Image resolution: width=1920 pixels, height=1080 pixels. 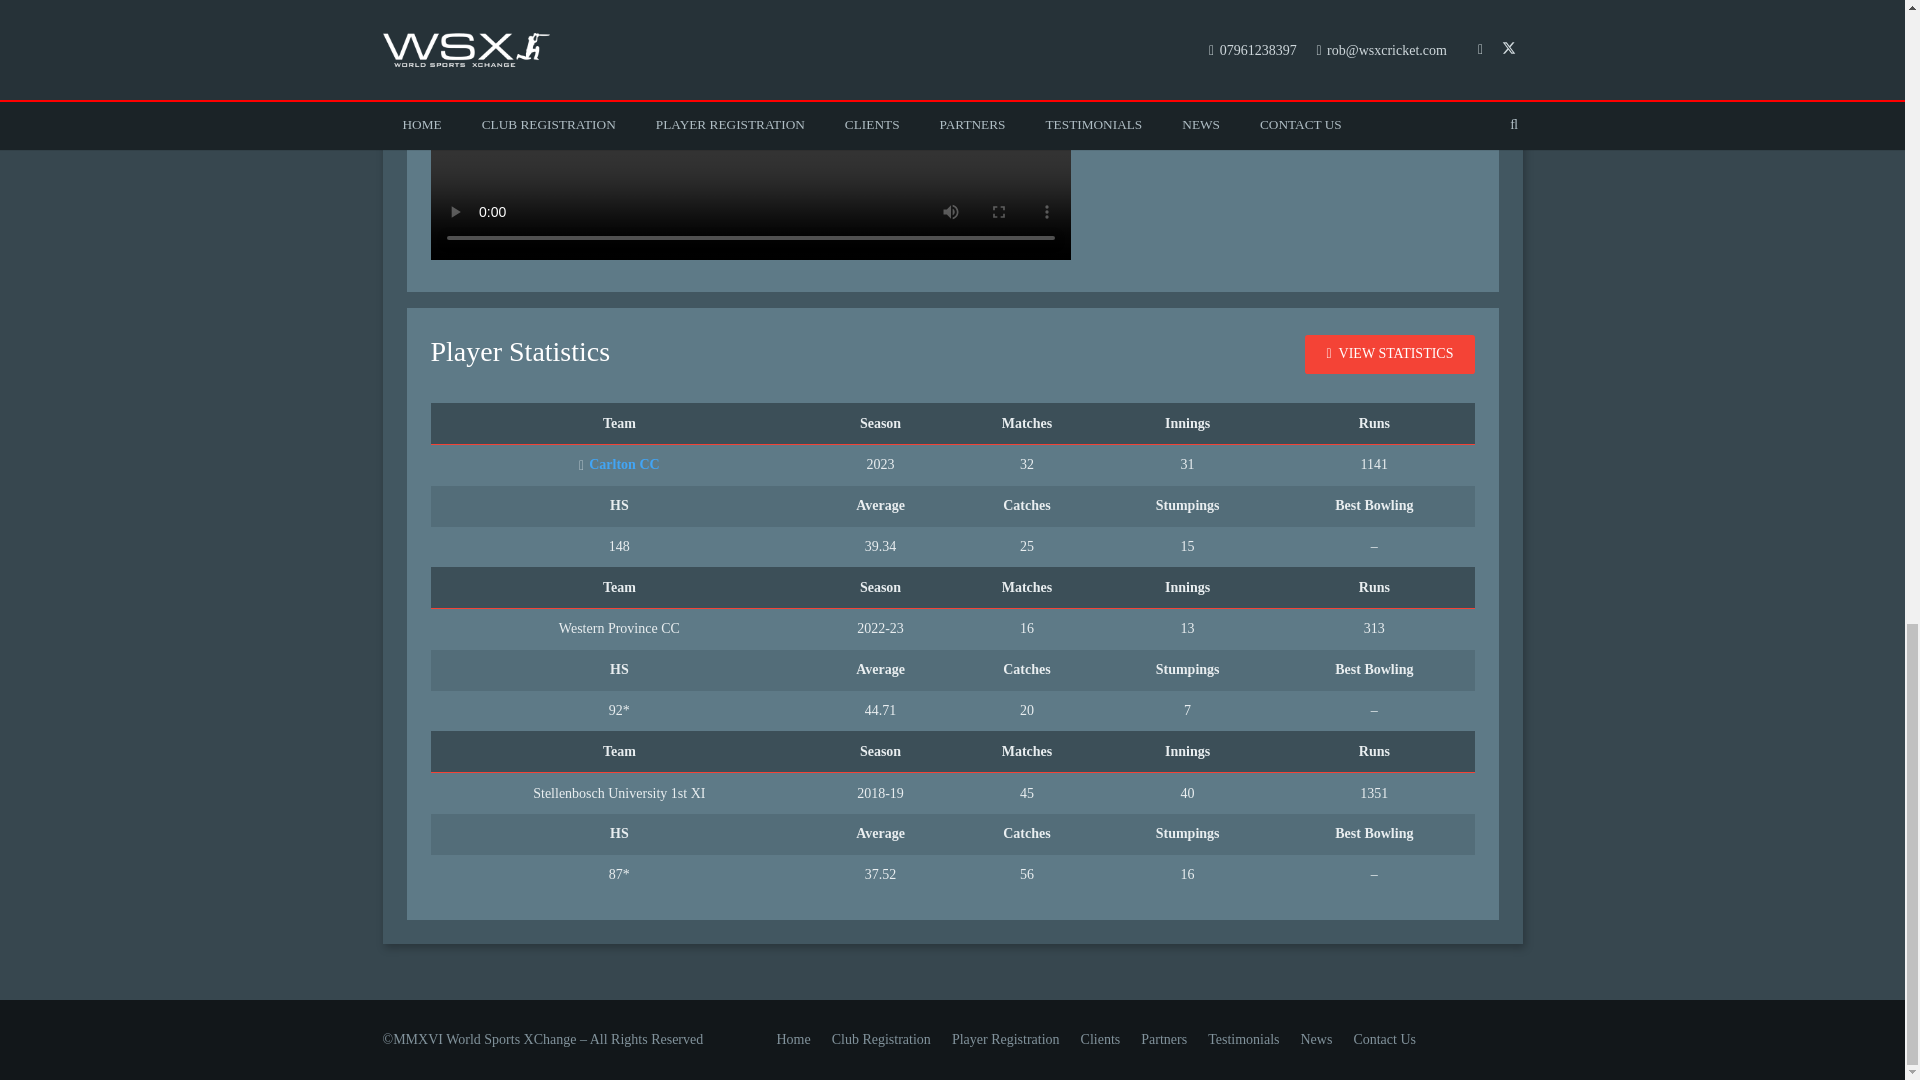 I want to click on Home, so click(x=792, y=1039).